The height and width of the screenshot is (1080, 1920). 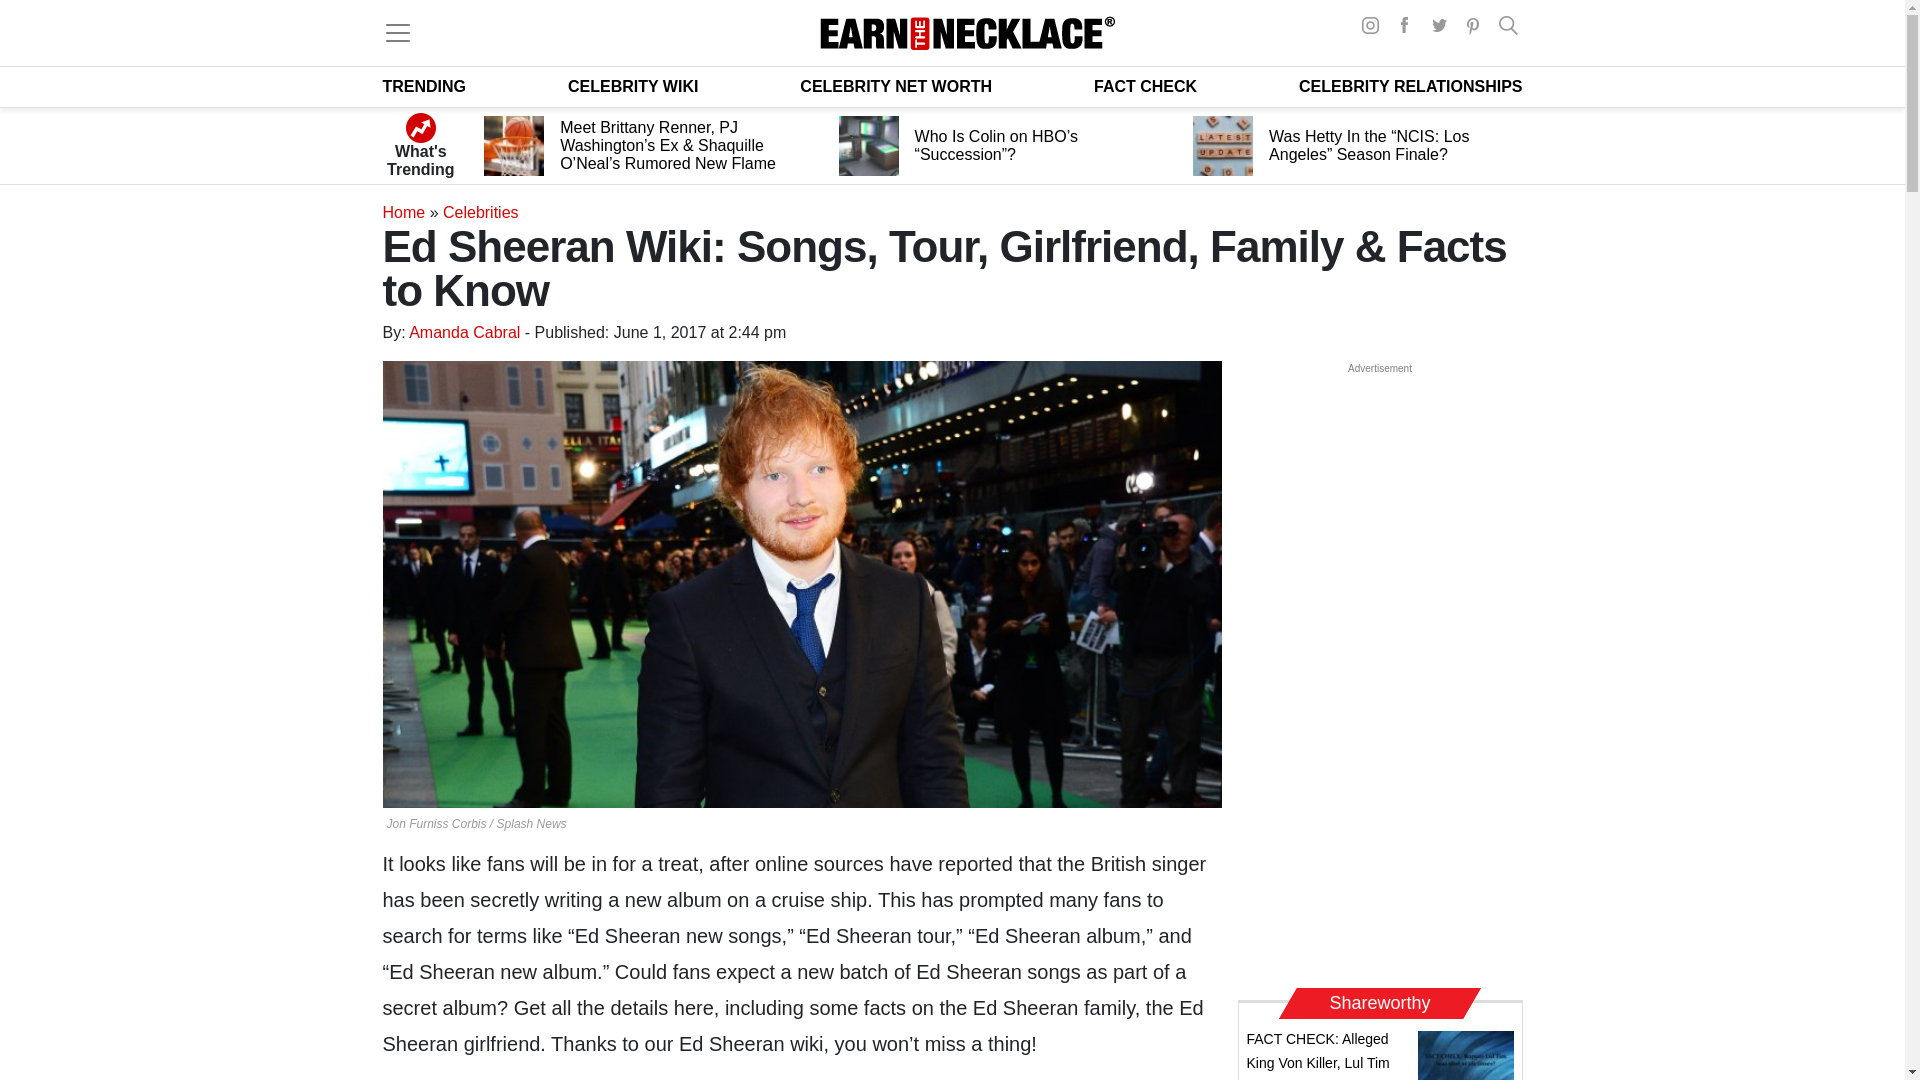 I want to click on Celebrities, so click(x=480, y=212).